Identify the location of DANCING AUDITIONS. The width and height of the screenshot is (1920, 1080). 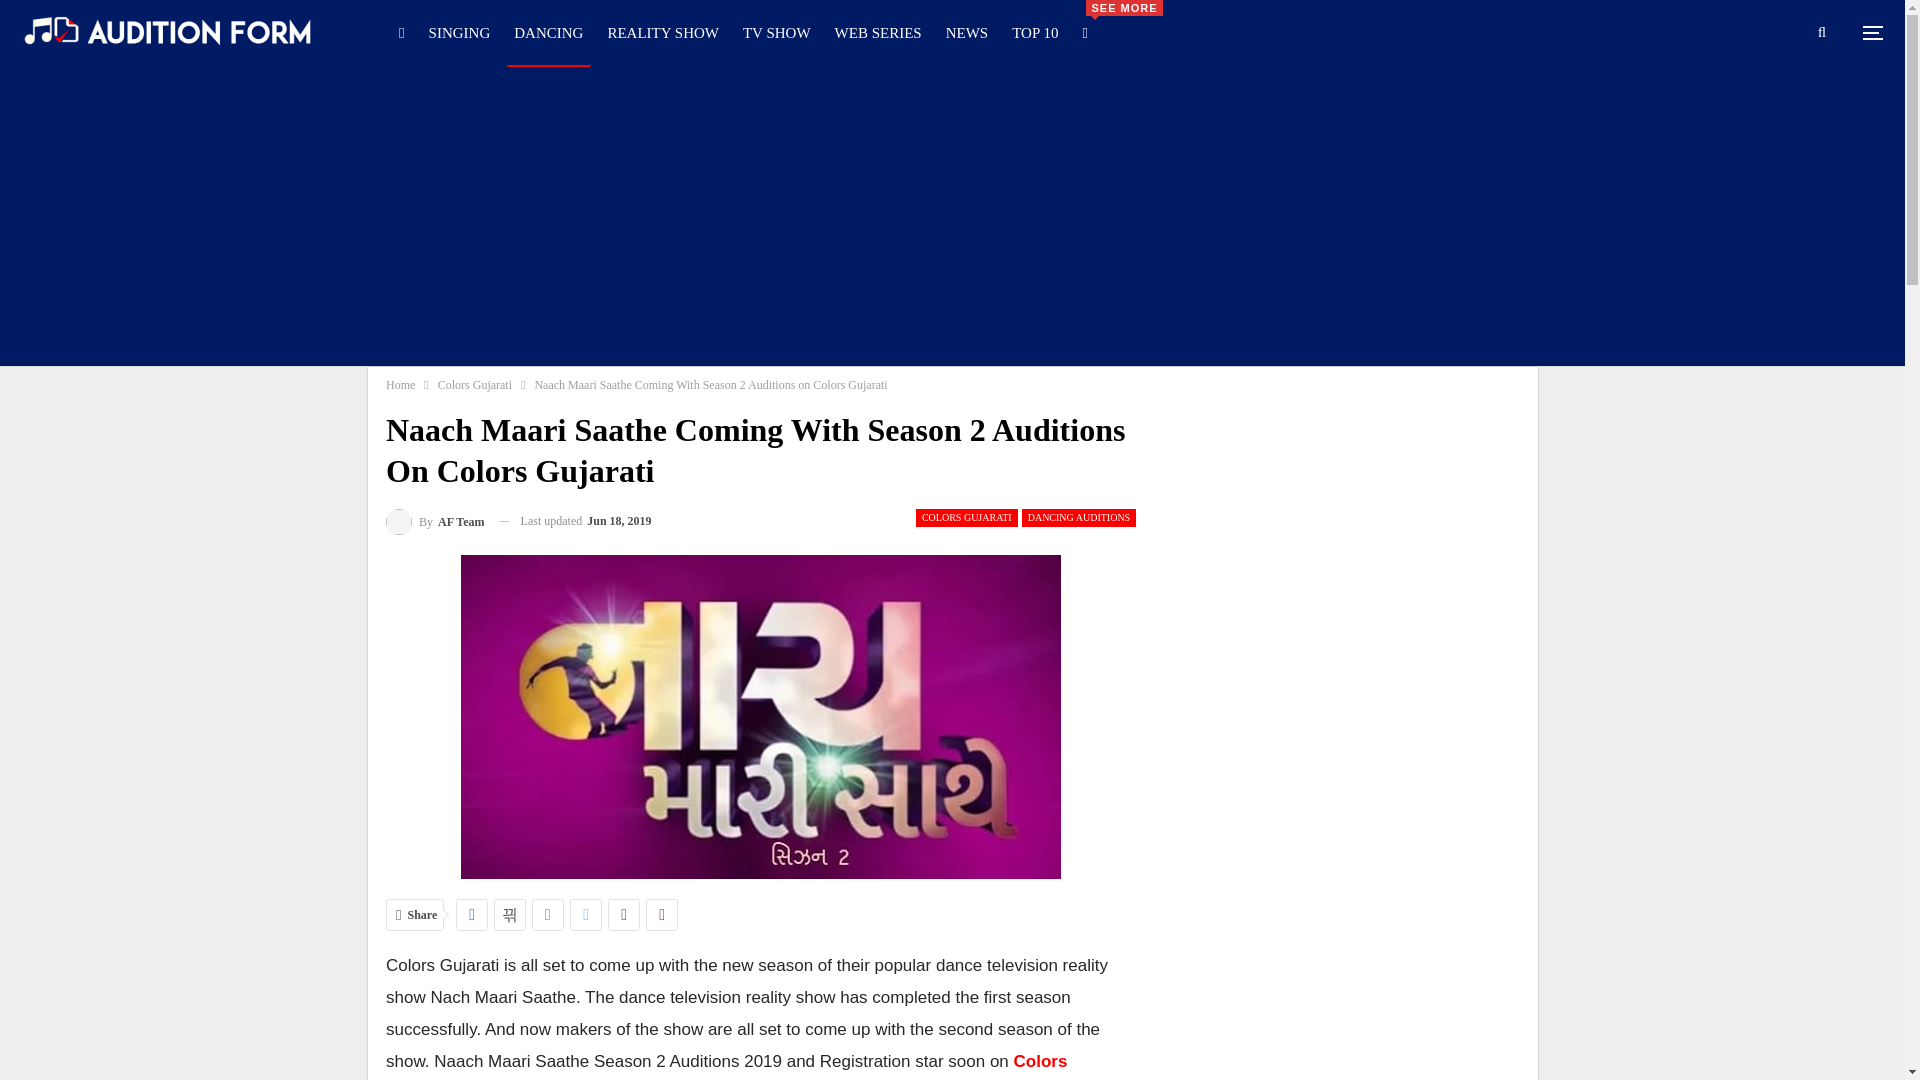
(1078, 518).